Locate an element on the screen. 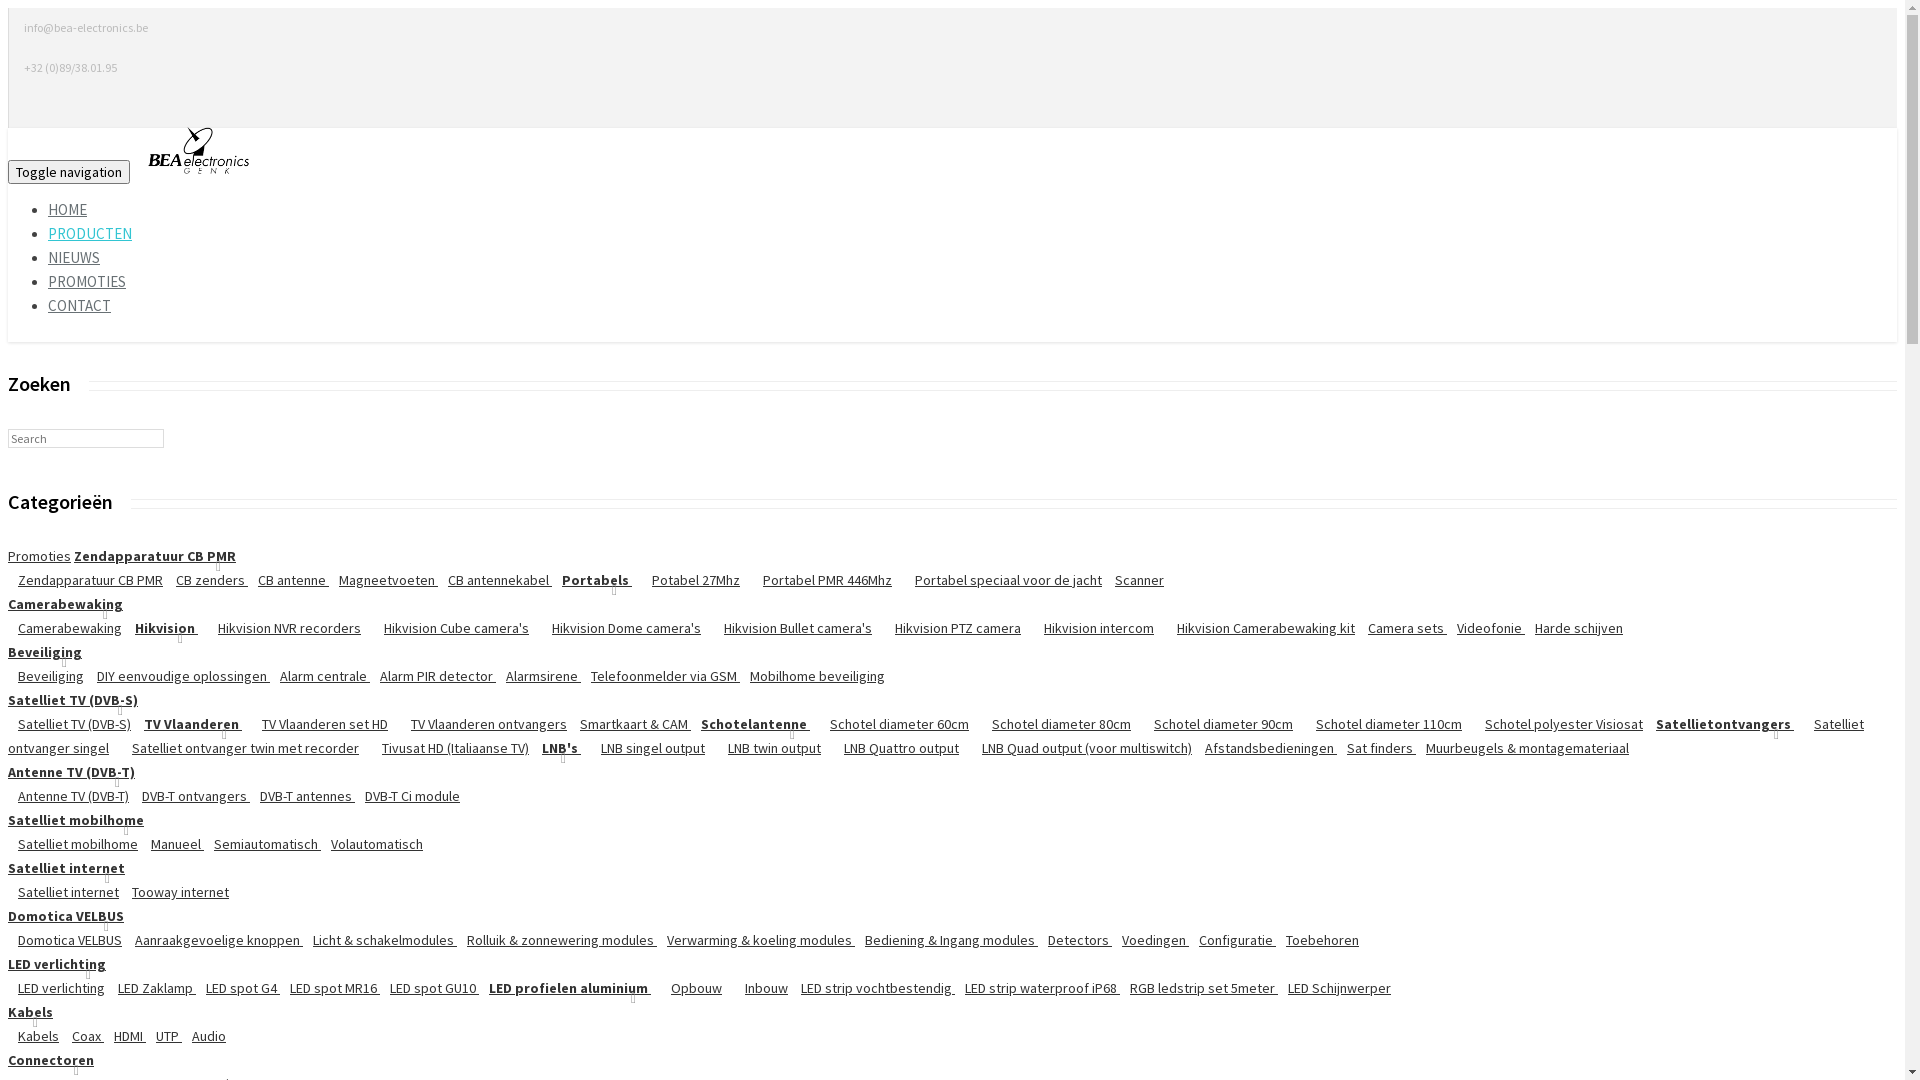  Muurbeugels & montagemateriaal is located at coordinates (1522, 748).